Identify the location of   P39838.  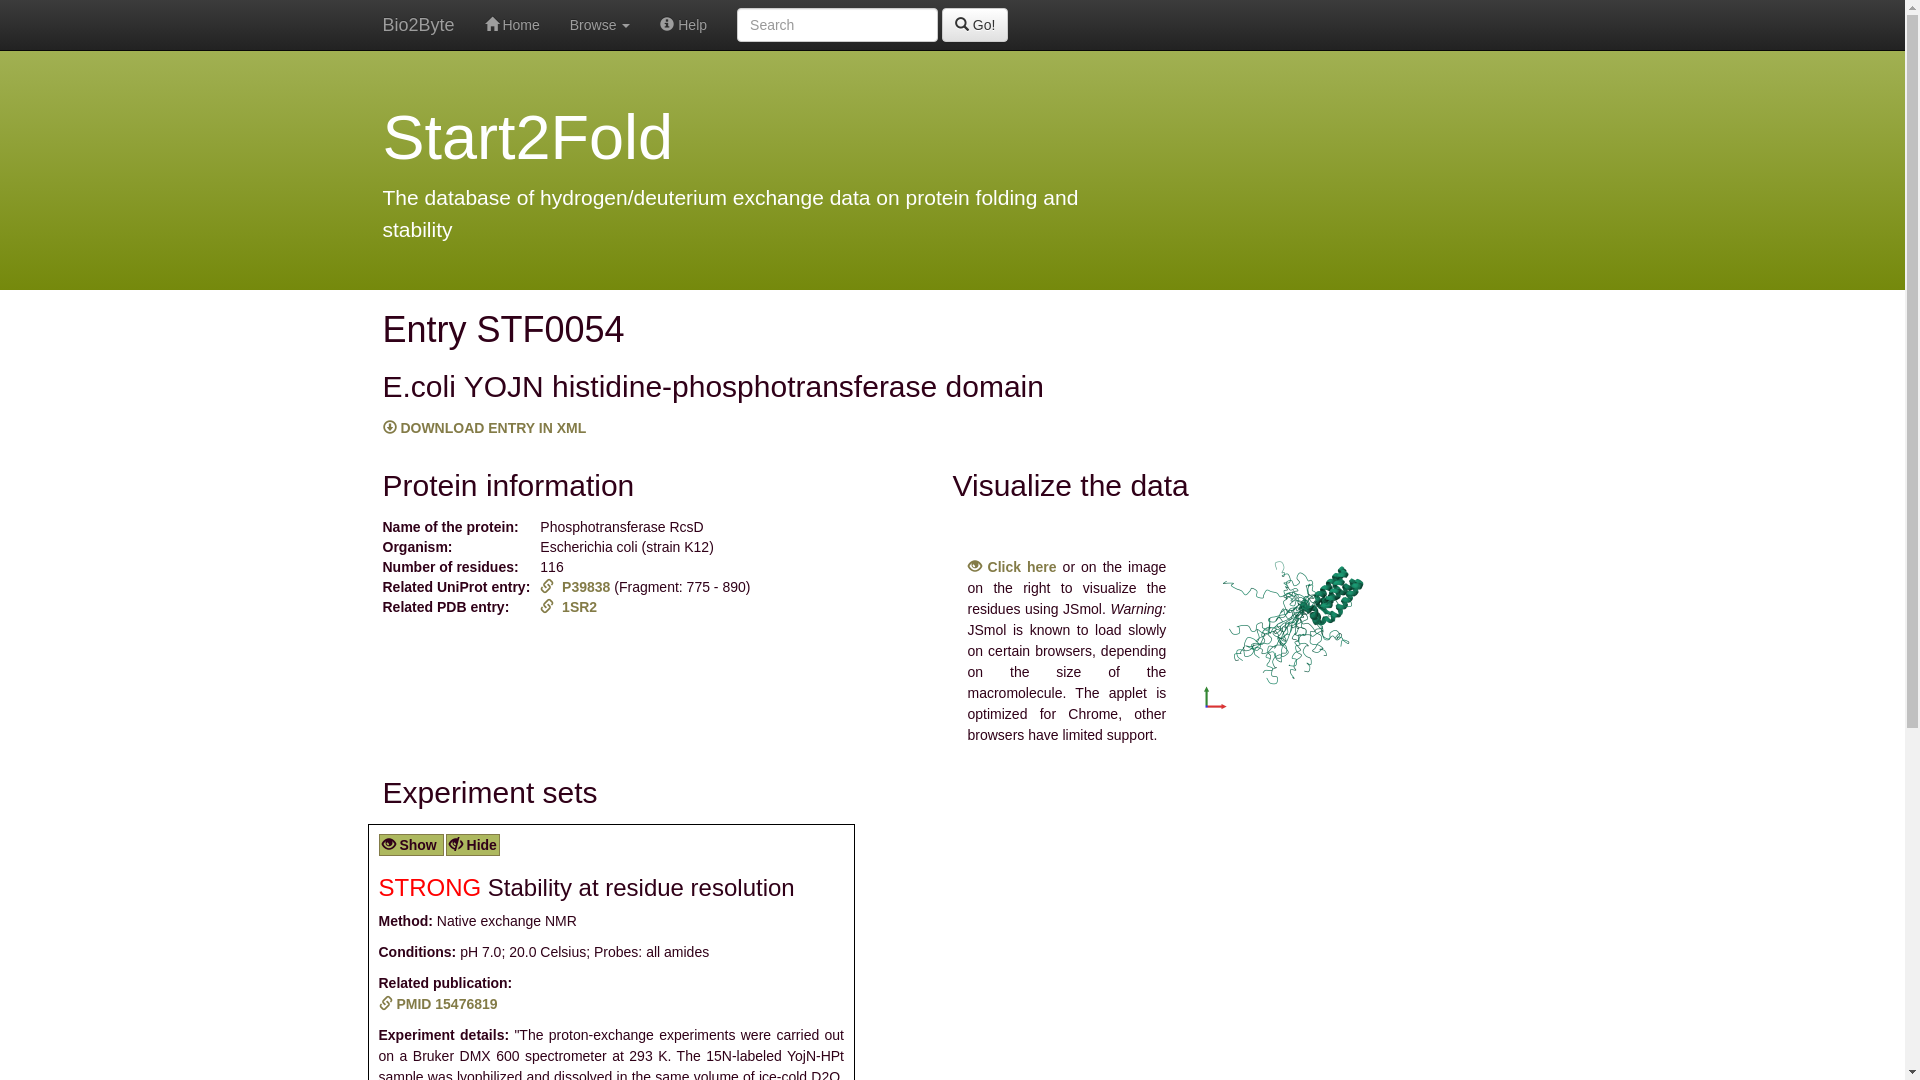
(577, 587).